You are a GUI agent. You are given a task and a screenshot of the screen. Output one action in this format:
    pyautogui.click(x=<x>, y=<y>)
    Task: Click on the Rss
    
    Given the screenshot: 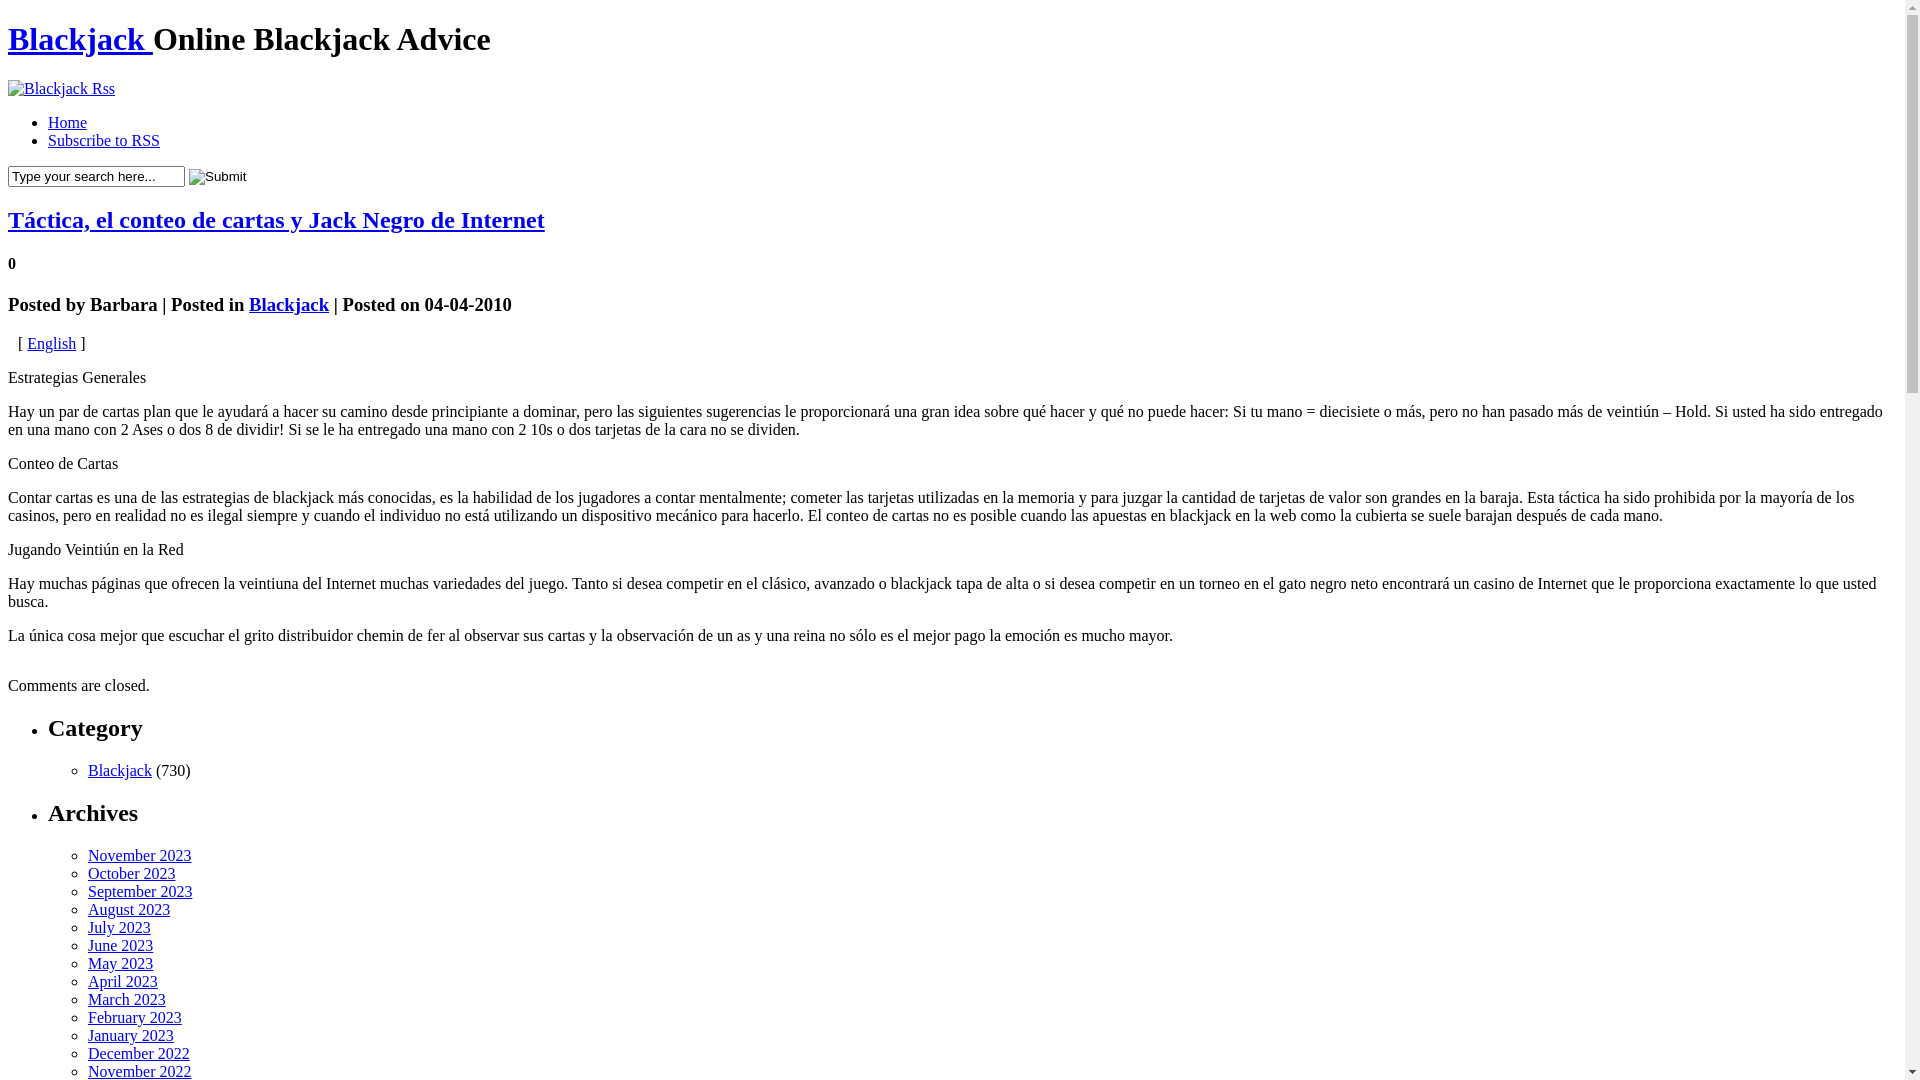 What is the action you would take?
    pyautogui.click(x=62, y=88)
    